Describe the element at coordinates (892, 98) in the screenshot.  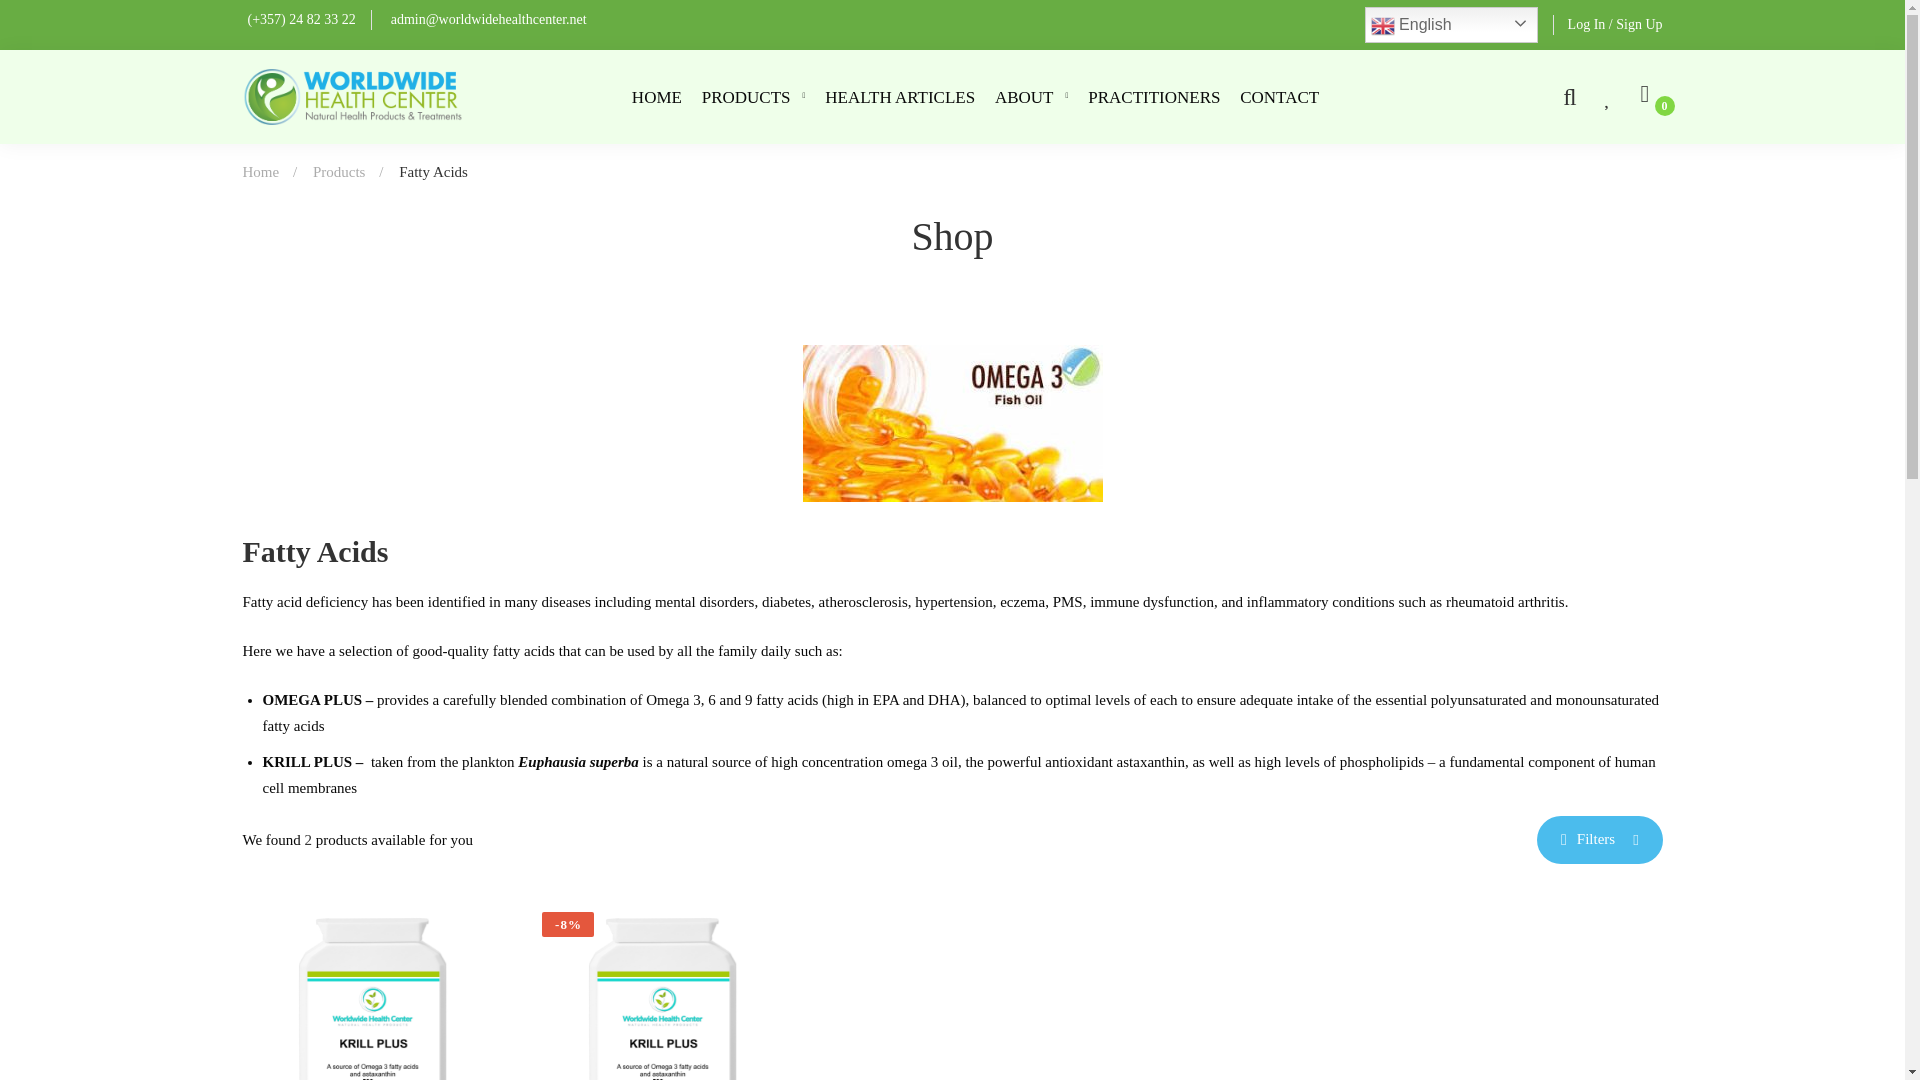
I see `HEALTH ARTICLES` at that location.